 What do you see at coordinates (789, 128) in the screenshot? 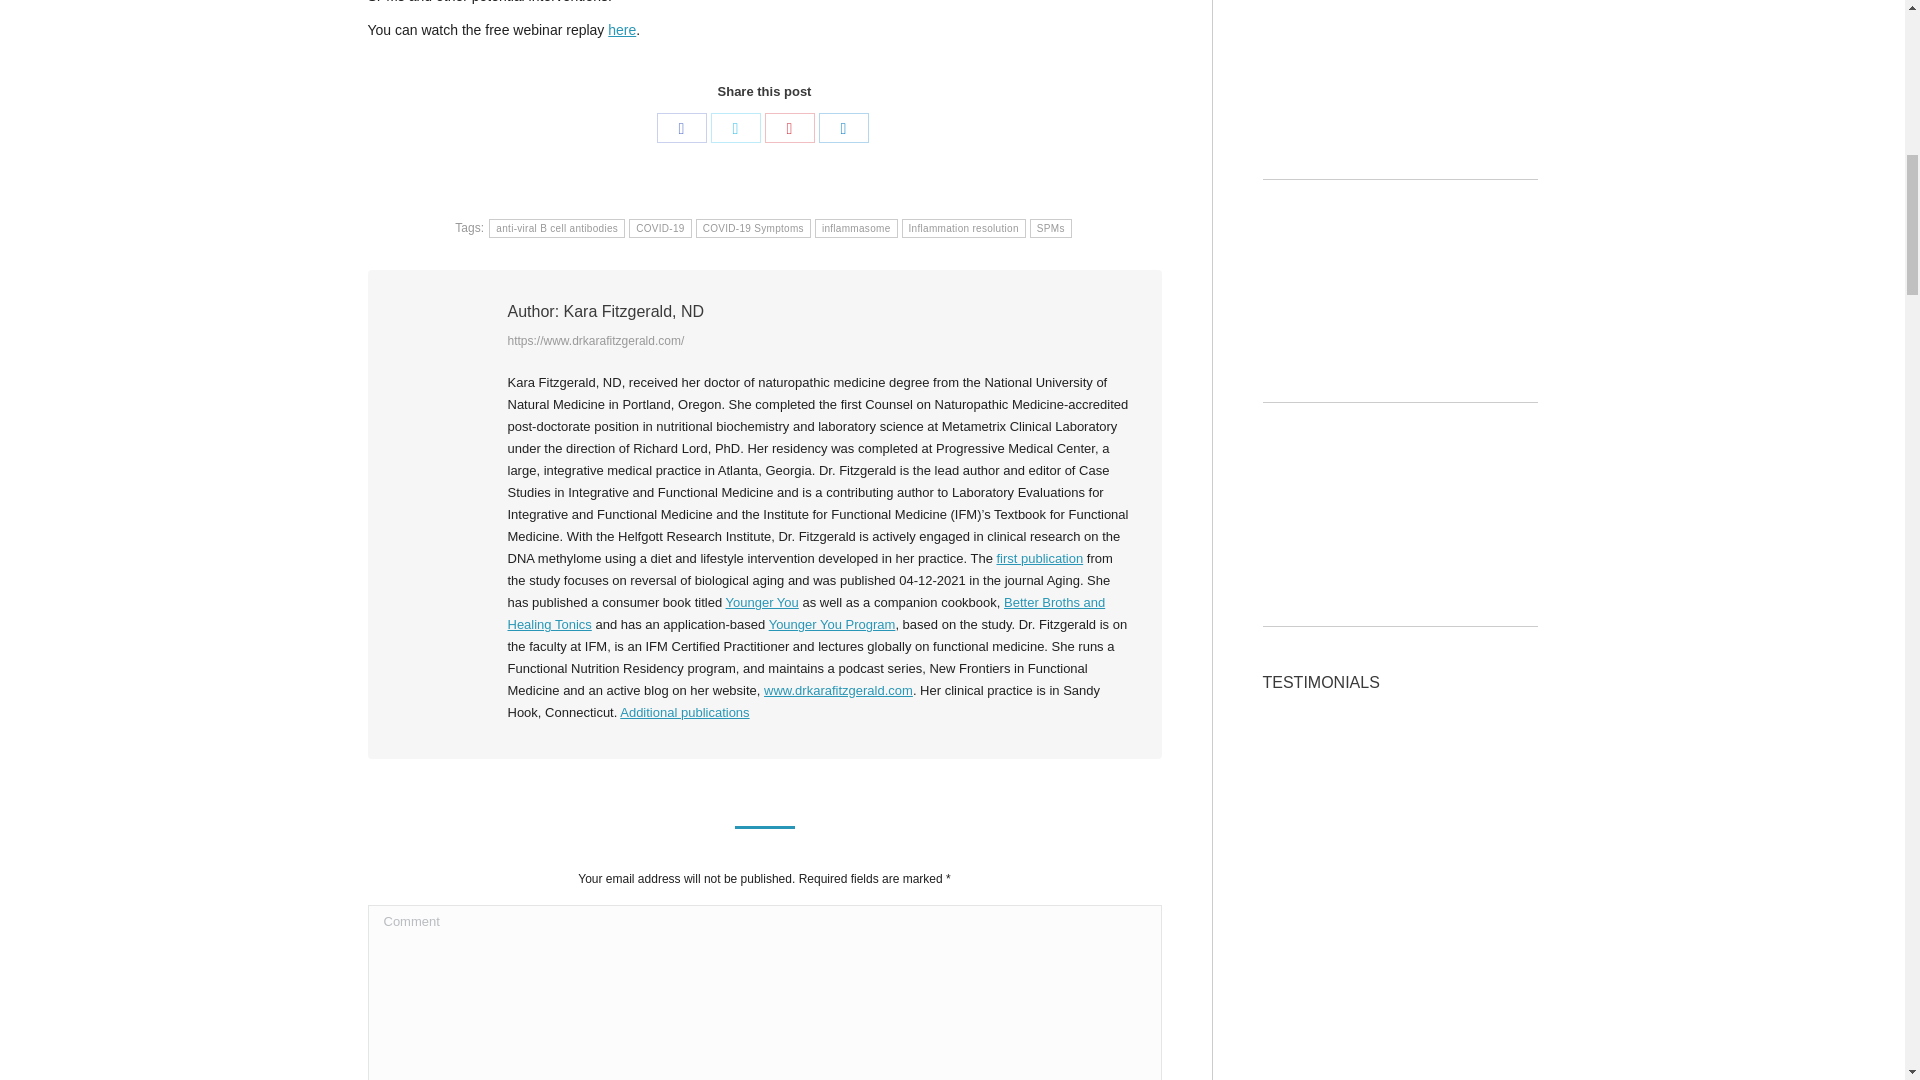
I see `Pinterest` at bounding box center [789, 128].